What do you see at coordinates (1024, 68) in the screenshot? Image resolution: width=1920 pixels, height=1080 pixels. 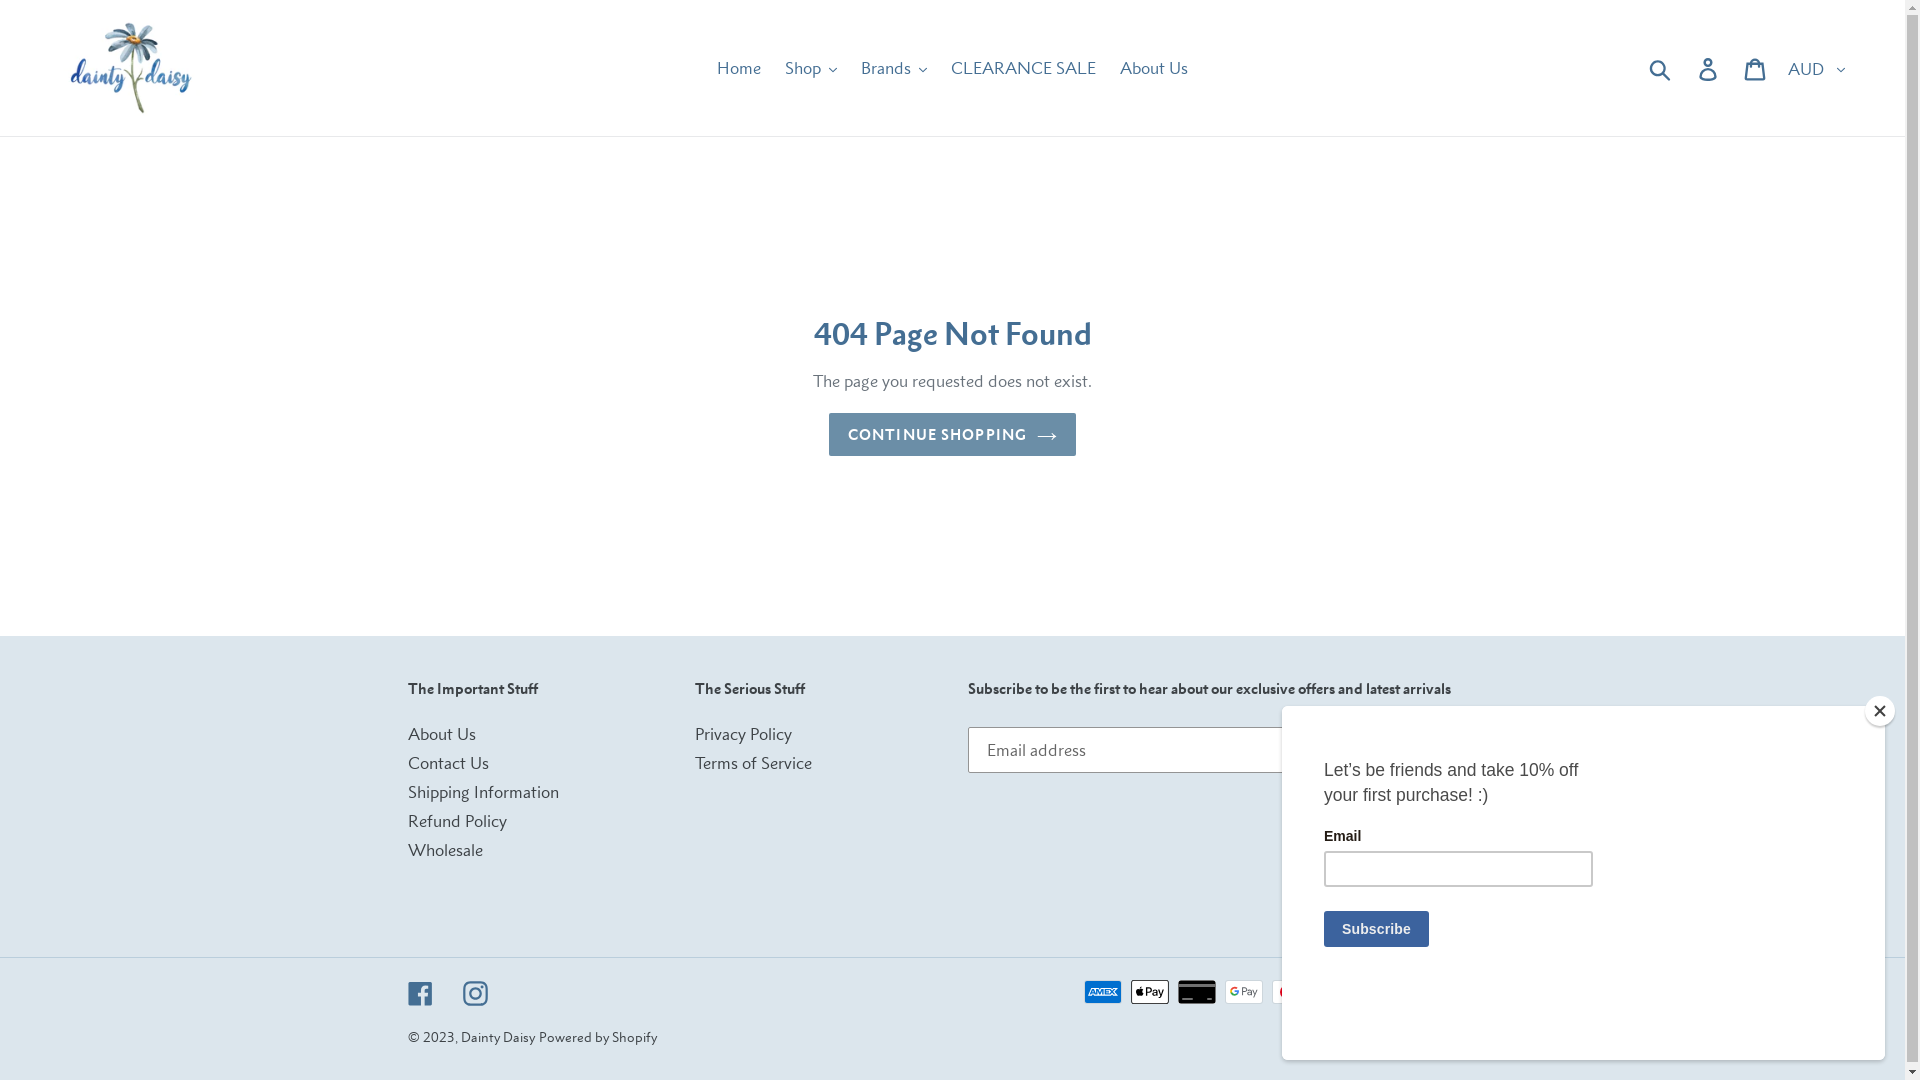 I see `CLEARANCE SALE` at bounding box center [1024, 68].